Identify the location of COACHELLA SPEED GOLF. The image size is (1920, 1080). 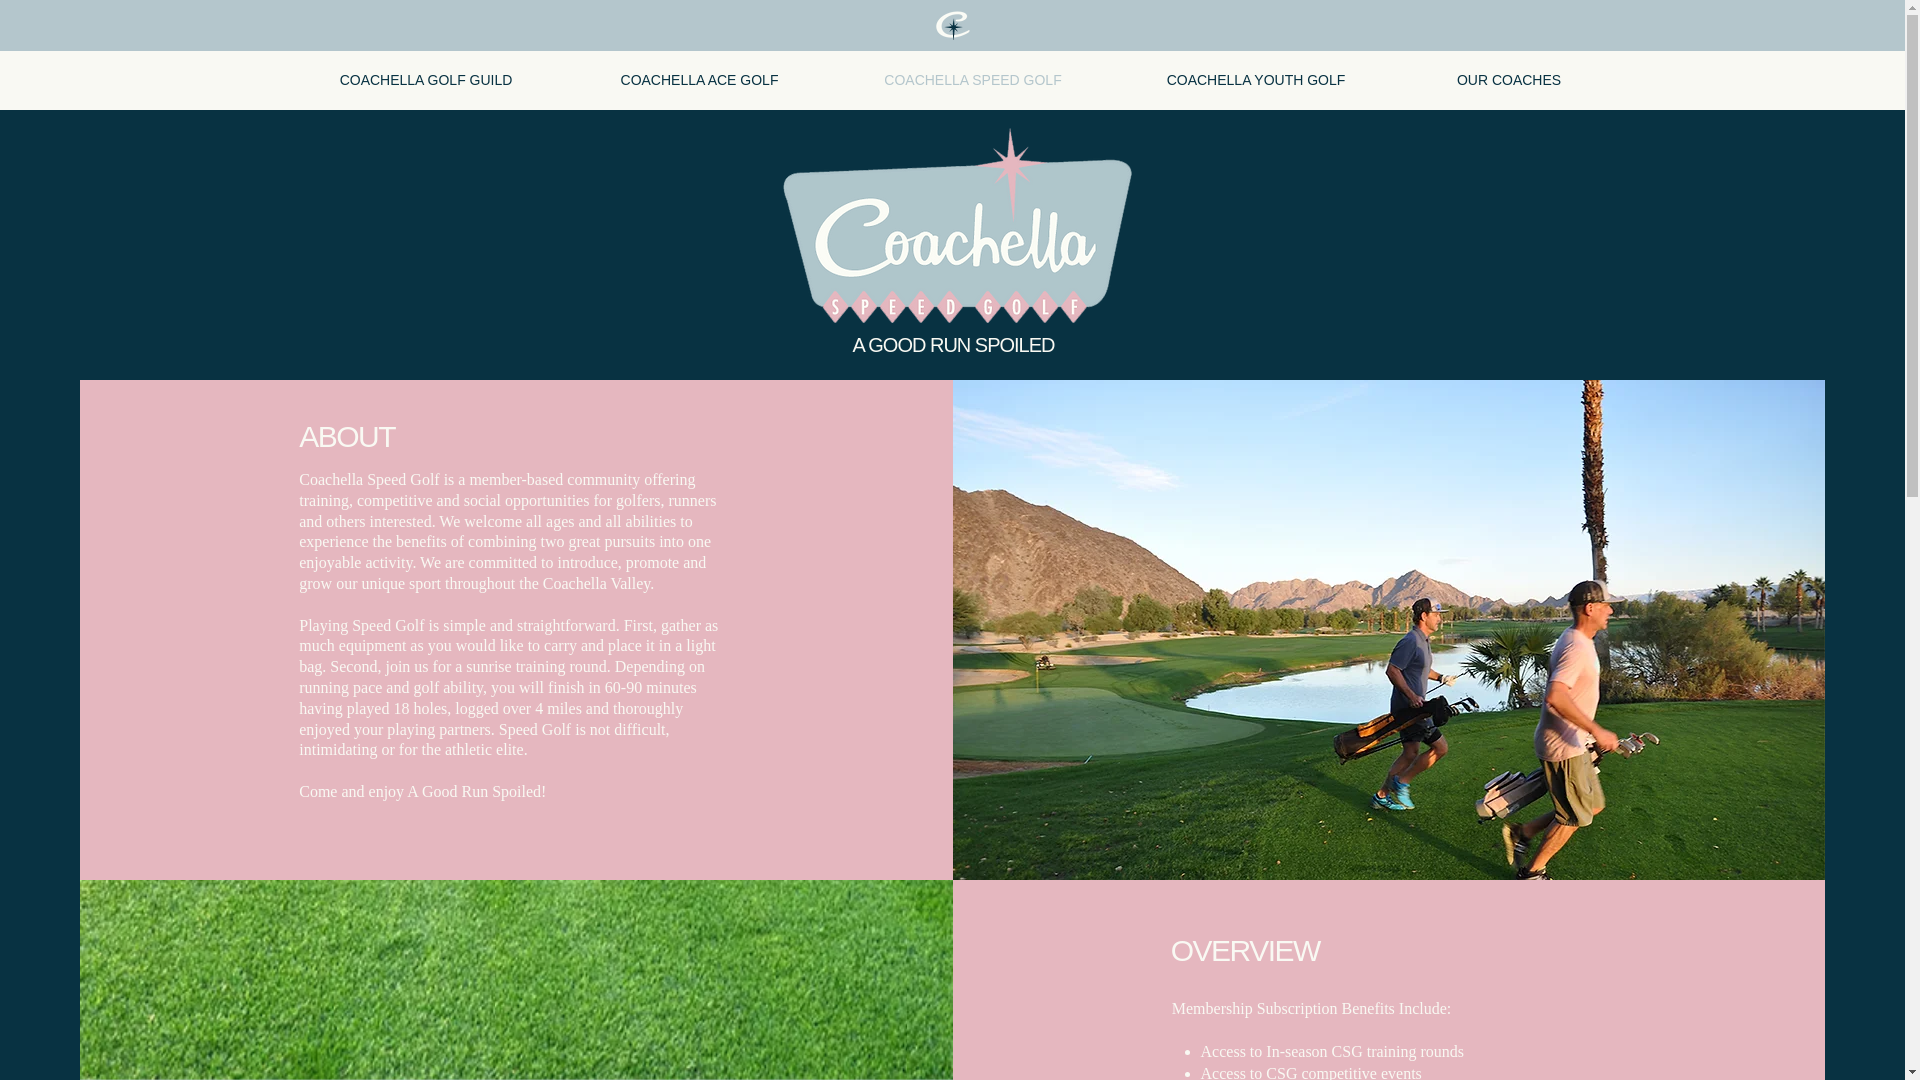
(973, 80).